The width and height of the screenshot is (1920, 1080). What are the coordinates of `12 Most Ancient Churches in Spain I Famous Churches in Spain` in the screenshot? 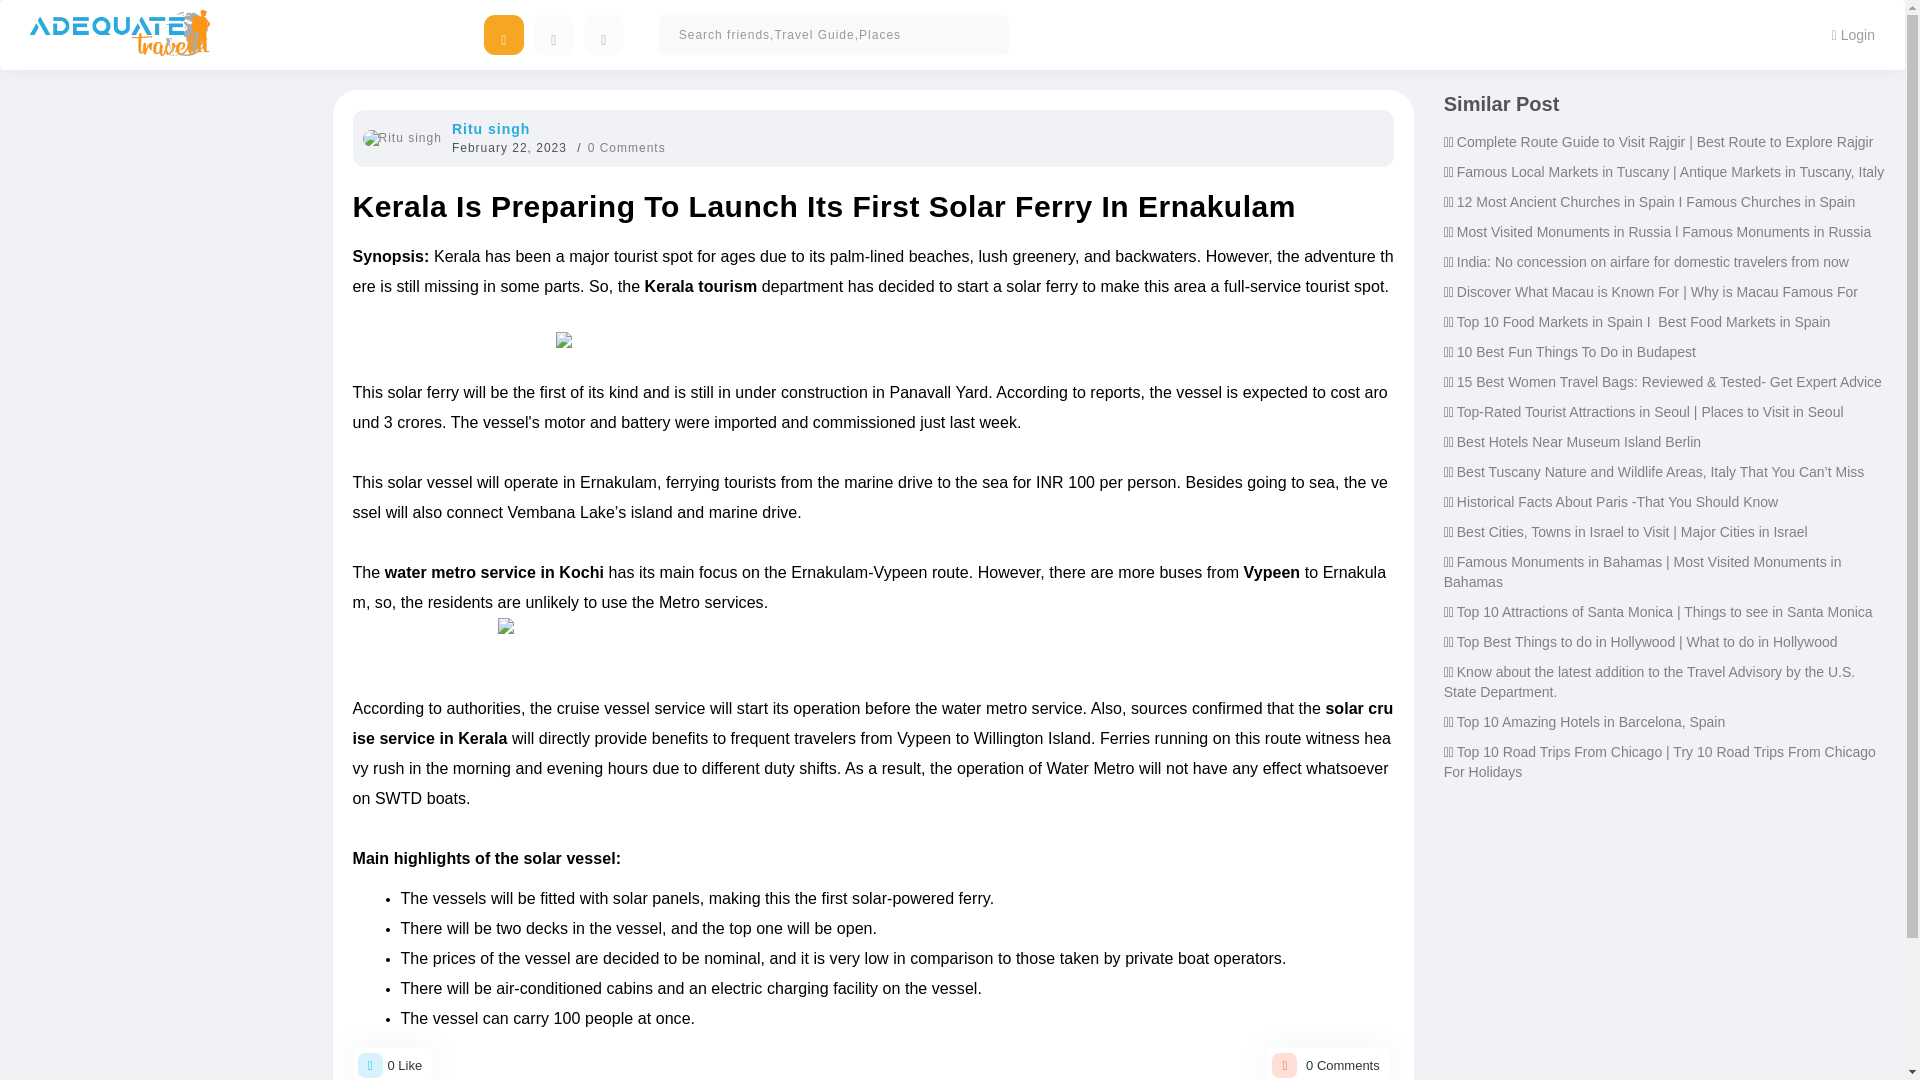 It's located at (1656, 202).